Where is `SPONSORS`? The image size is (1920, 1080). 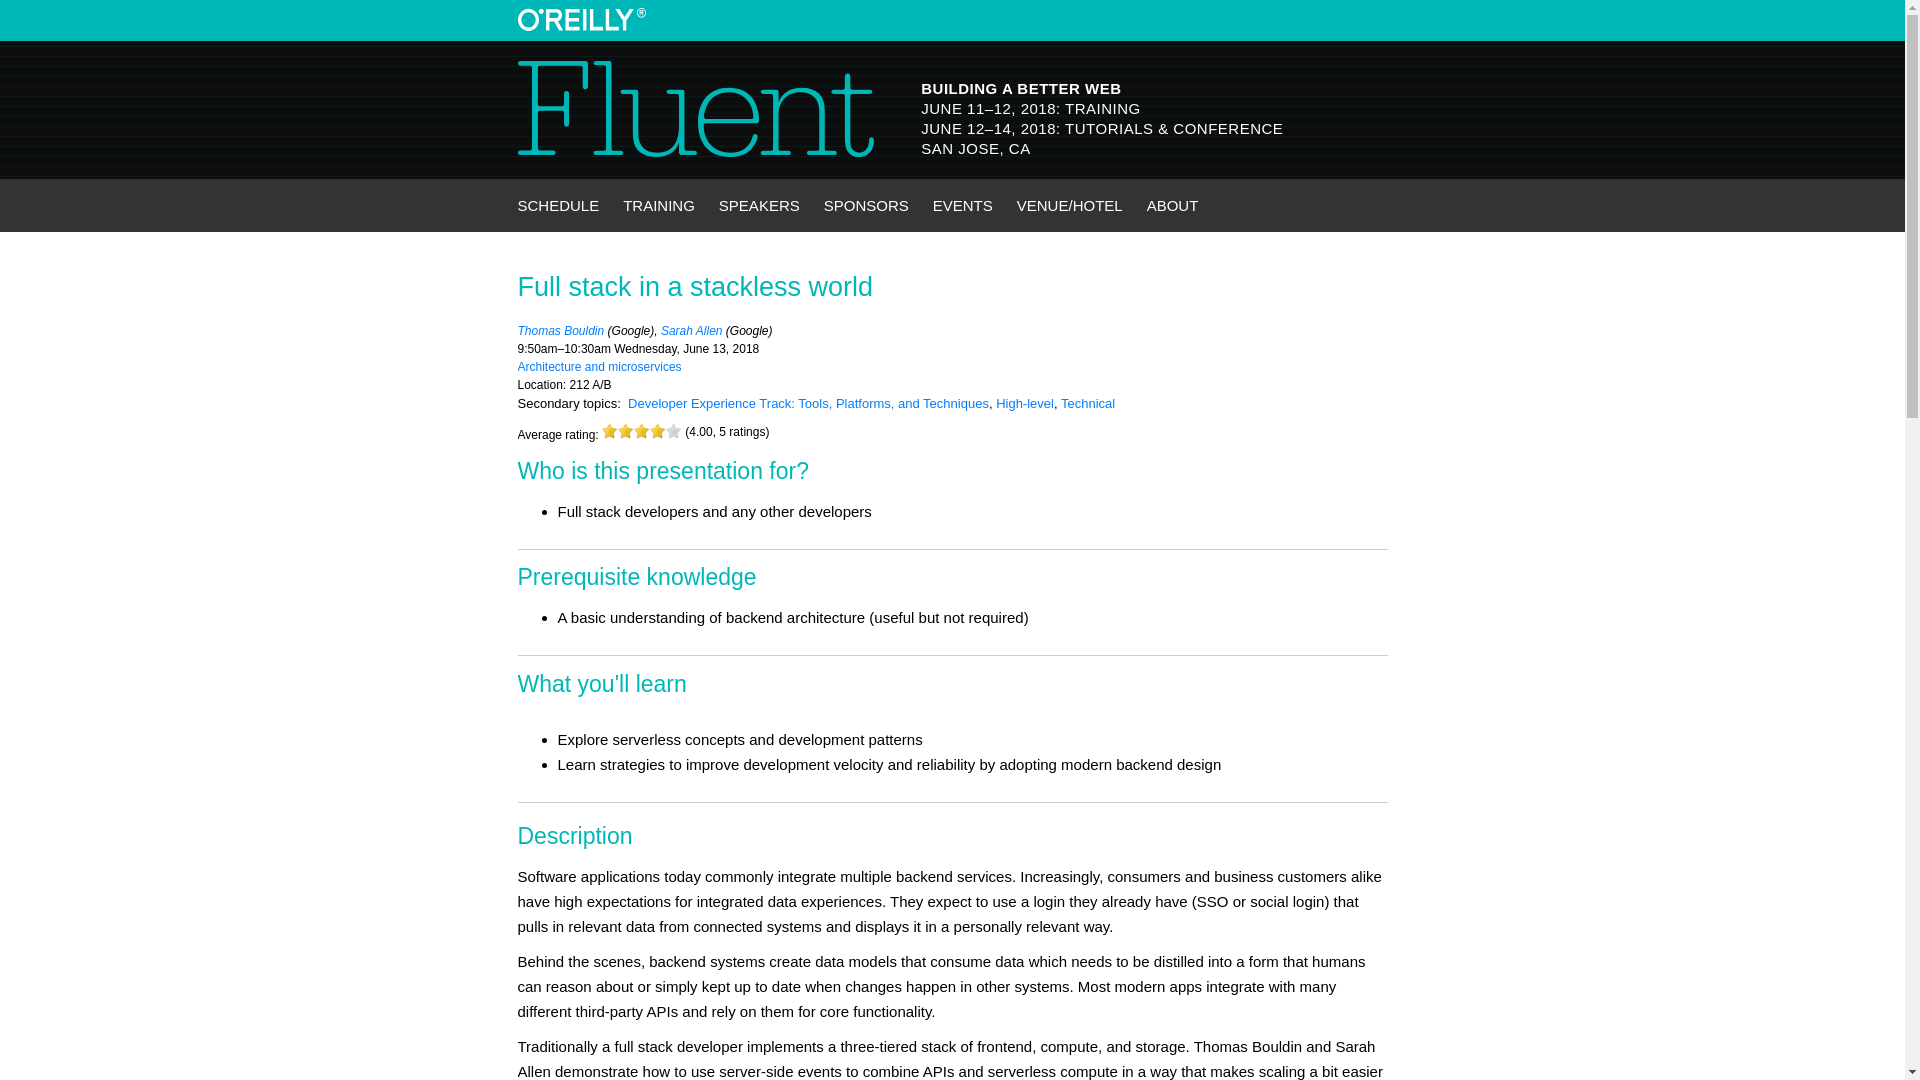 SPONSORS is located at coordinates (866, 206).